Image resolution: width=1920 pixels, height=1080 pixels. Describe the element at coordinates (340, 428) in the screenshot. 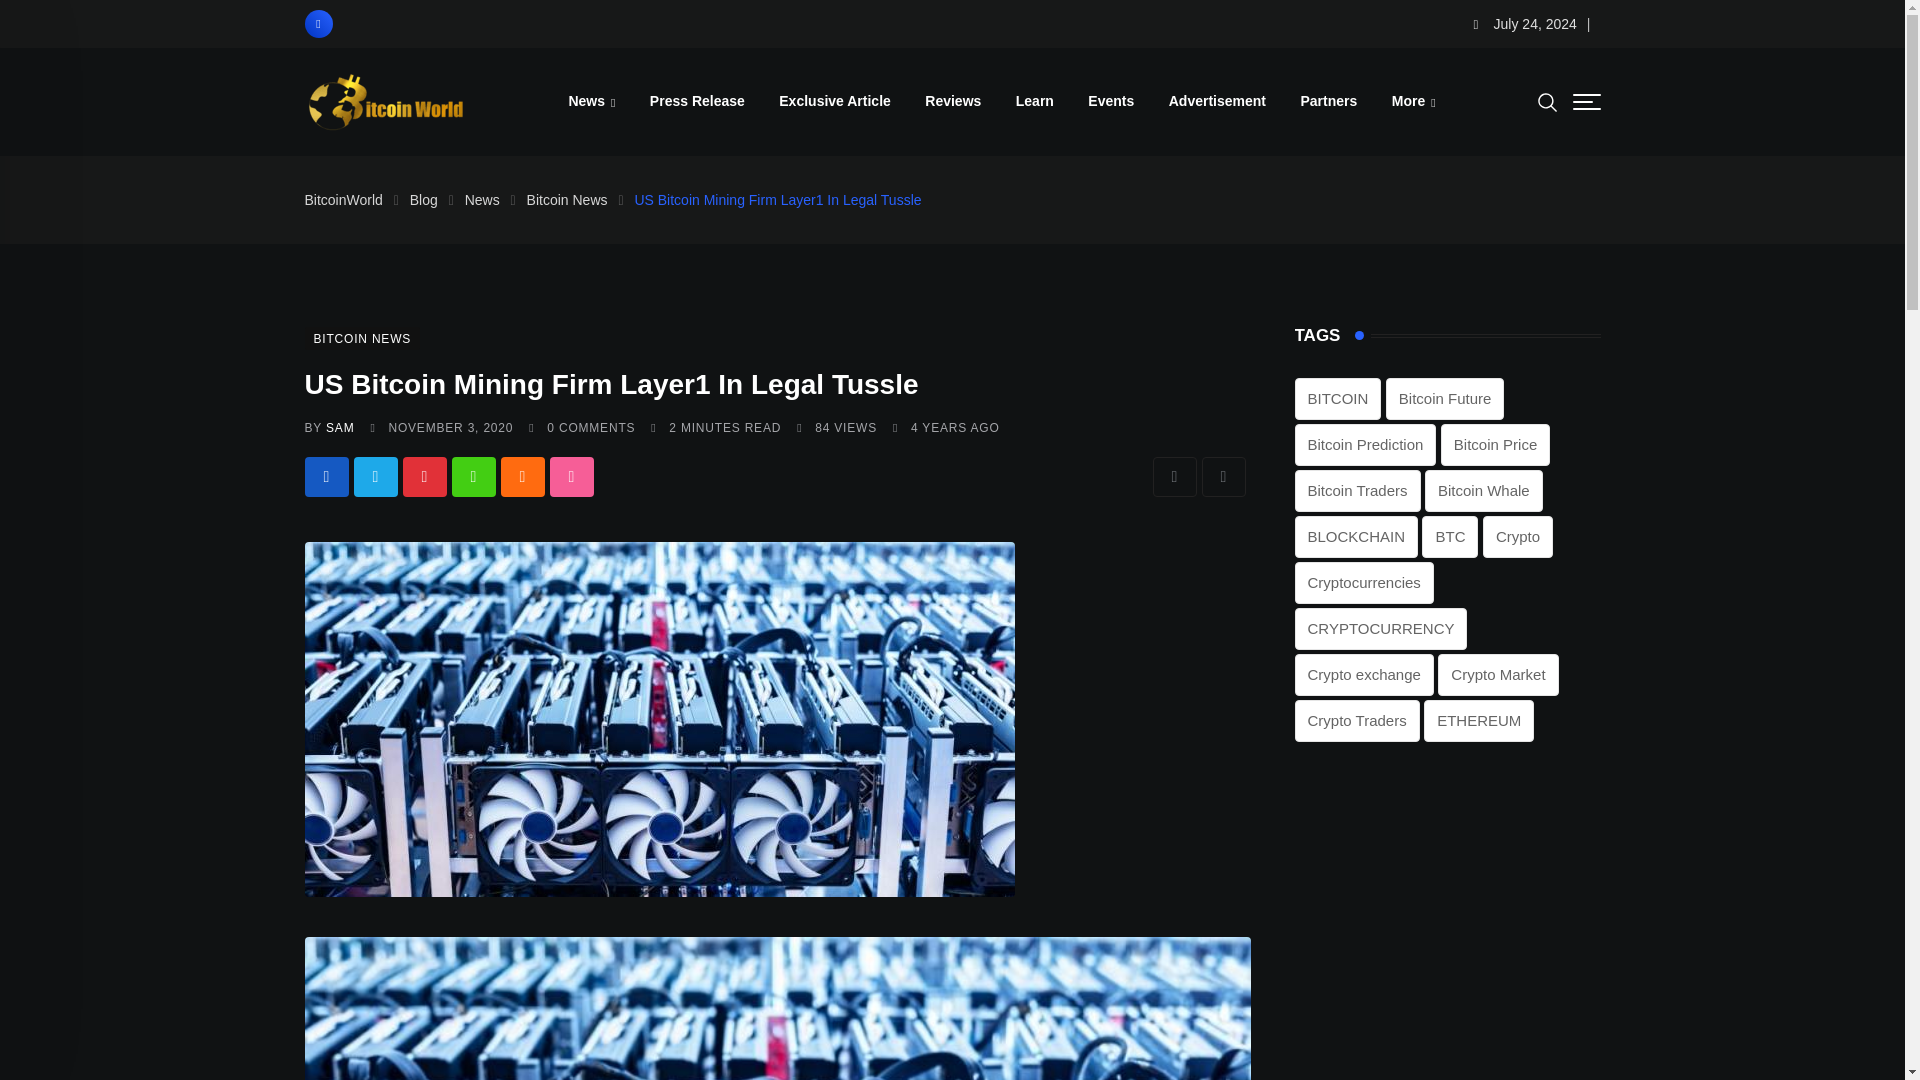

I see `Posts by sam` at that location.